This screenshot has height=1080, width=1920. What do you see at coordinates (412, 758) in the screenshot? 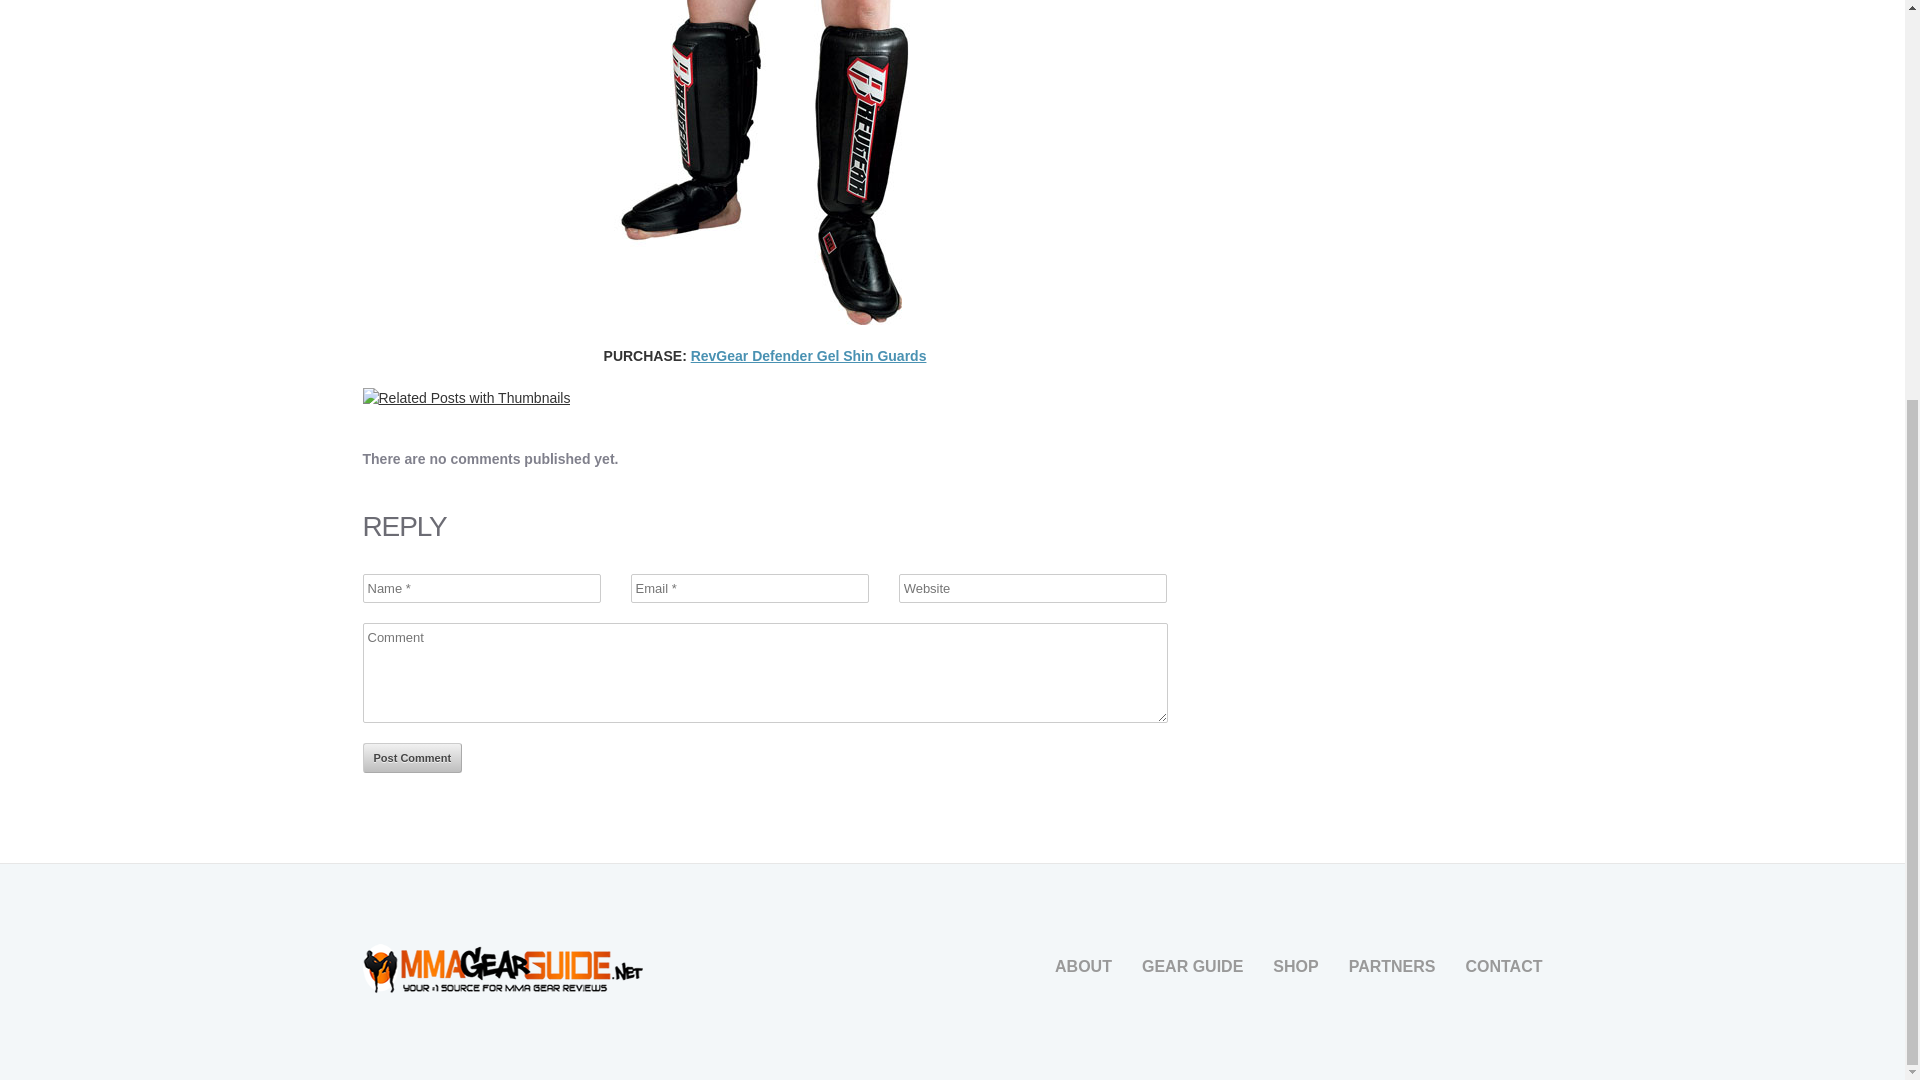
I see `Post Comment` at bounding box center [412, 758].